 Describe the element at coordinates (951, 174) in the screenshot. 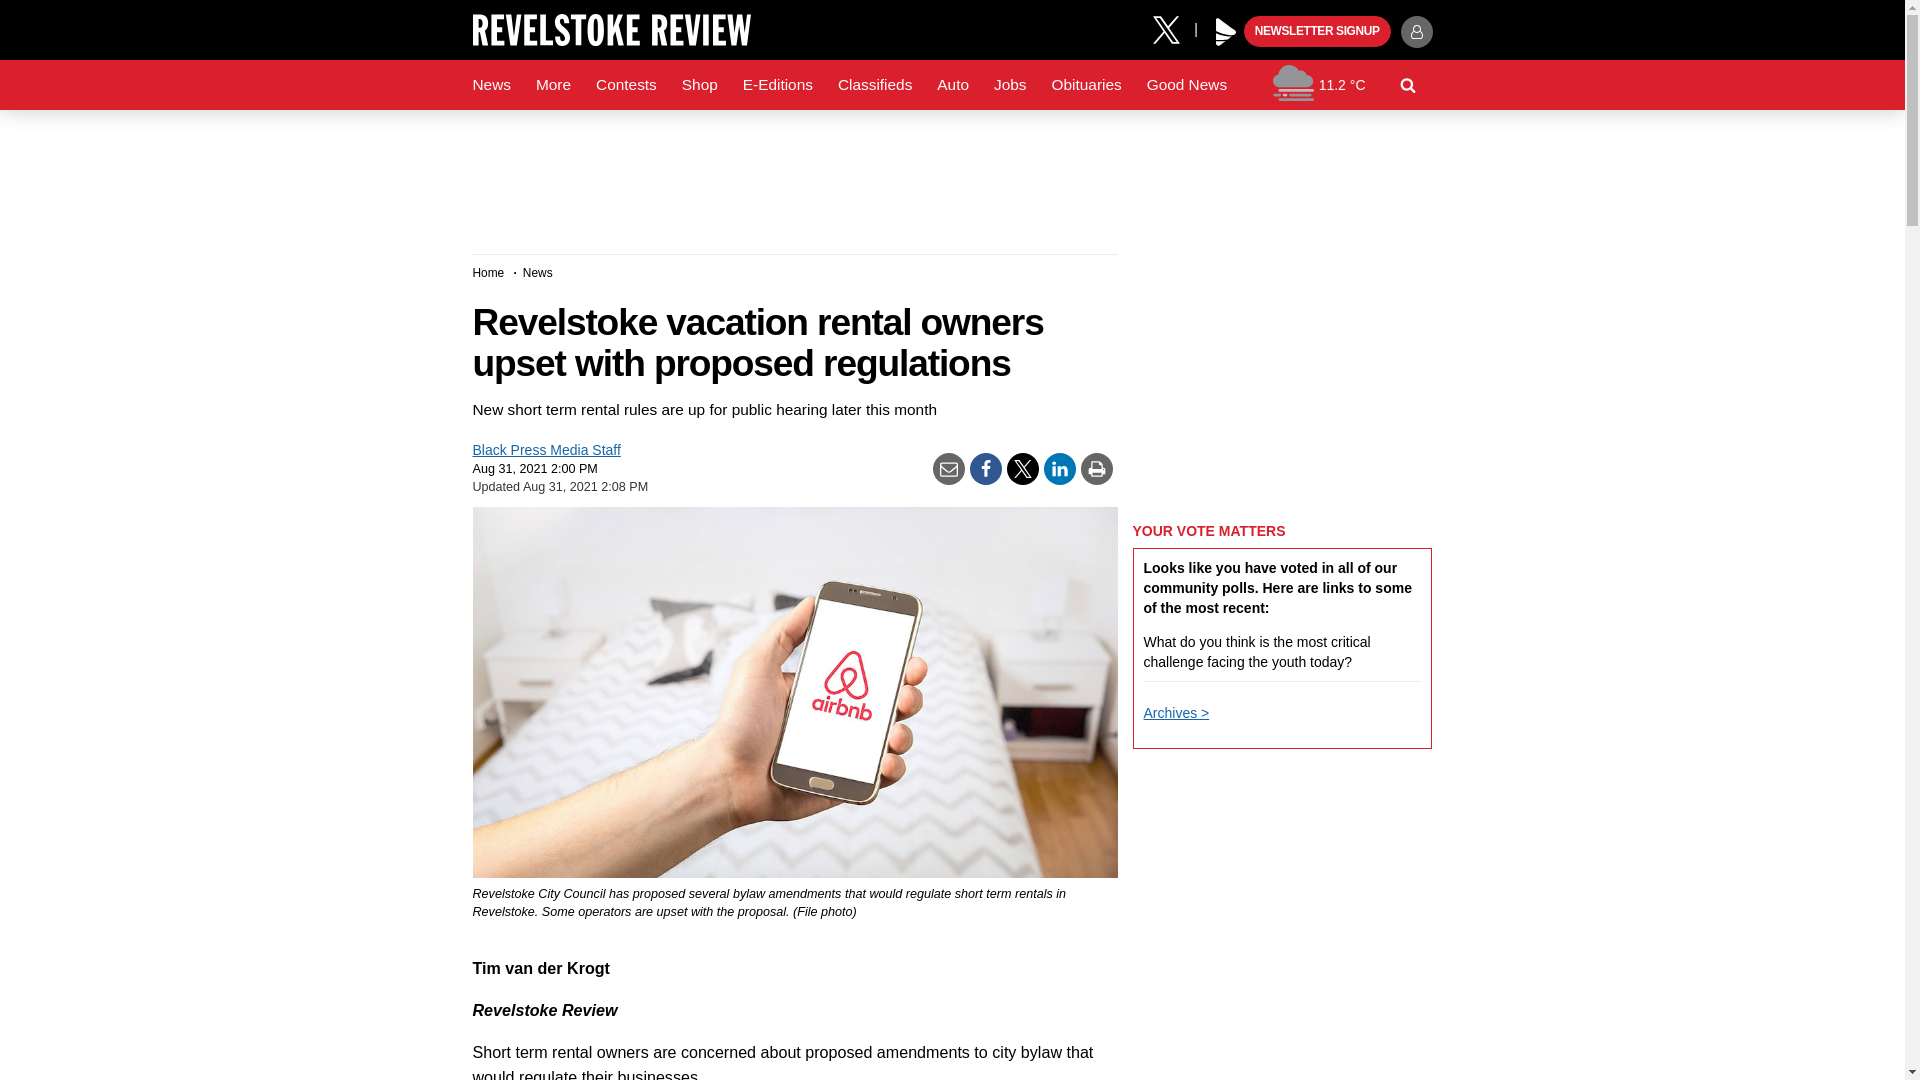

I see `3rd party ad content` at that location.